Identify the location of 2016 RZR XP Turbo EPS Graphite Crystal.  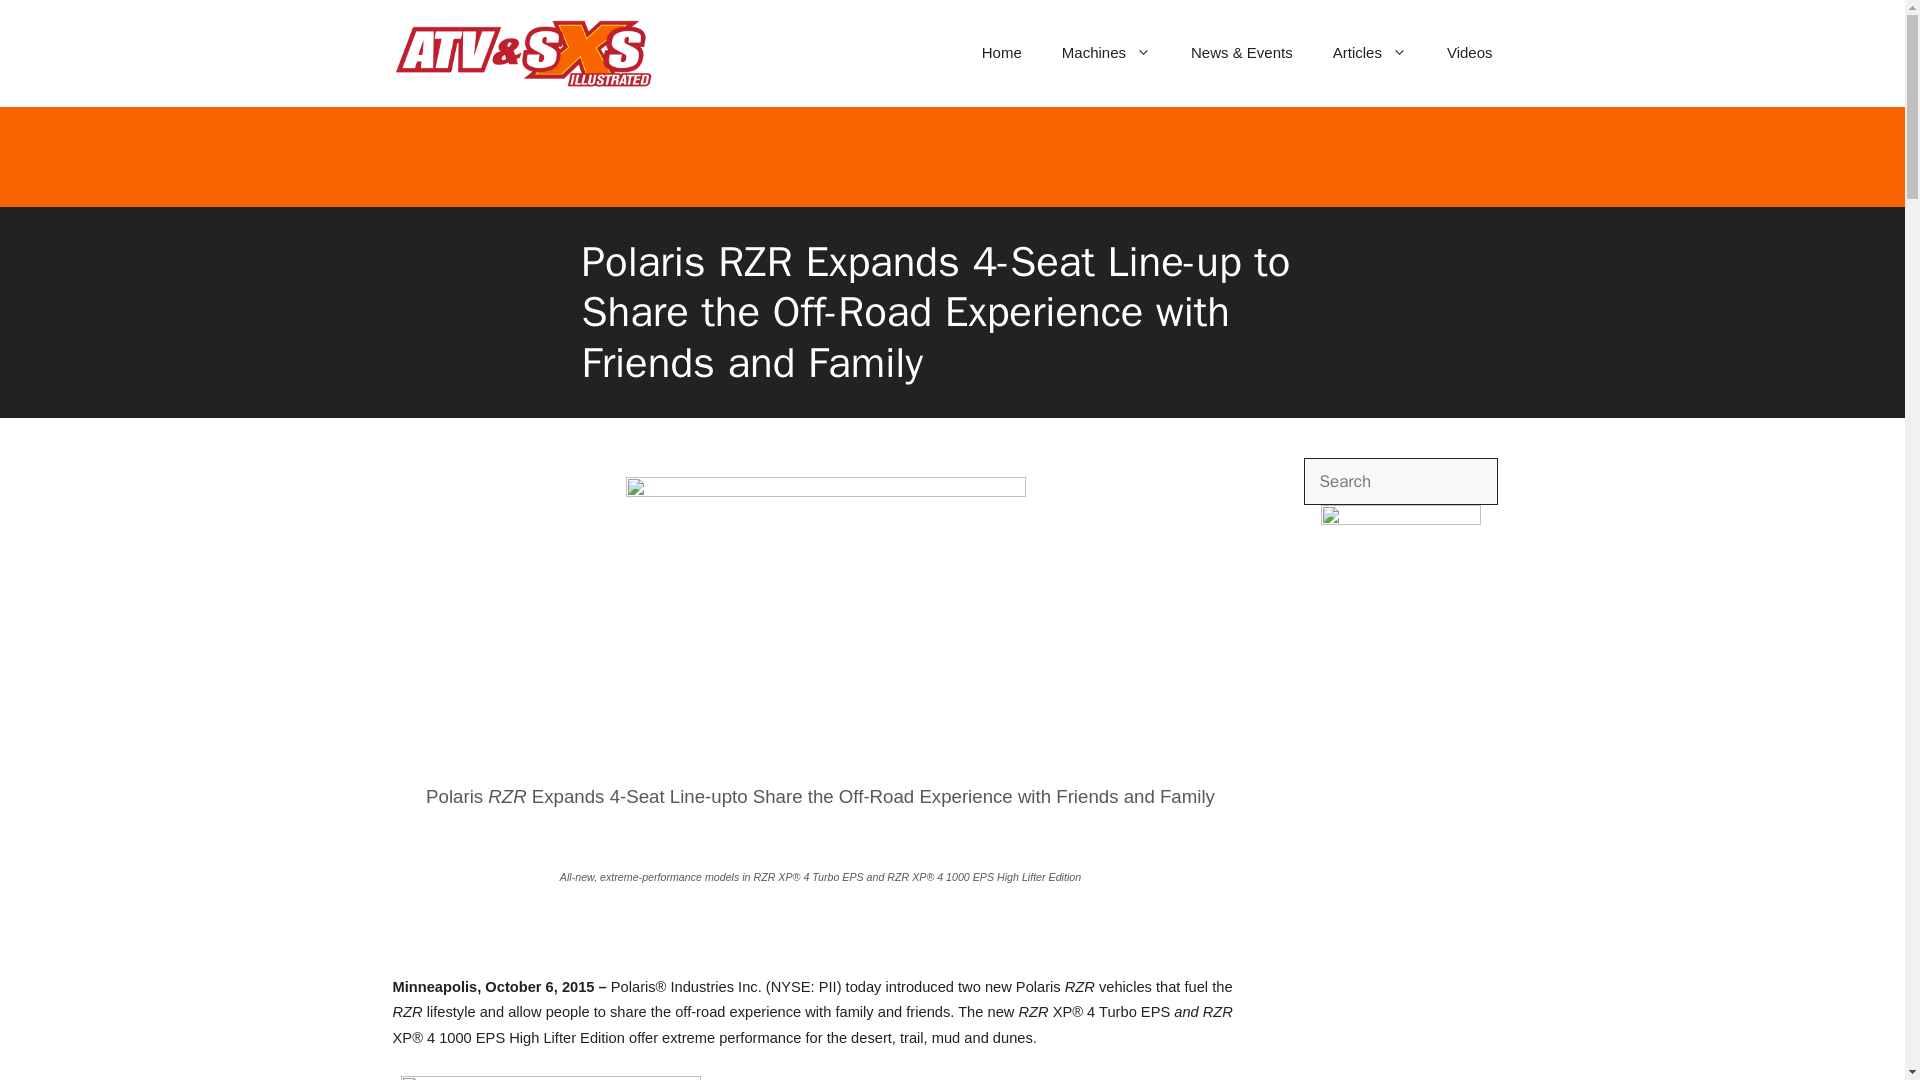
(825, 610).